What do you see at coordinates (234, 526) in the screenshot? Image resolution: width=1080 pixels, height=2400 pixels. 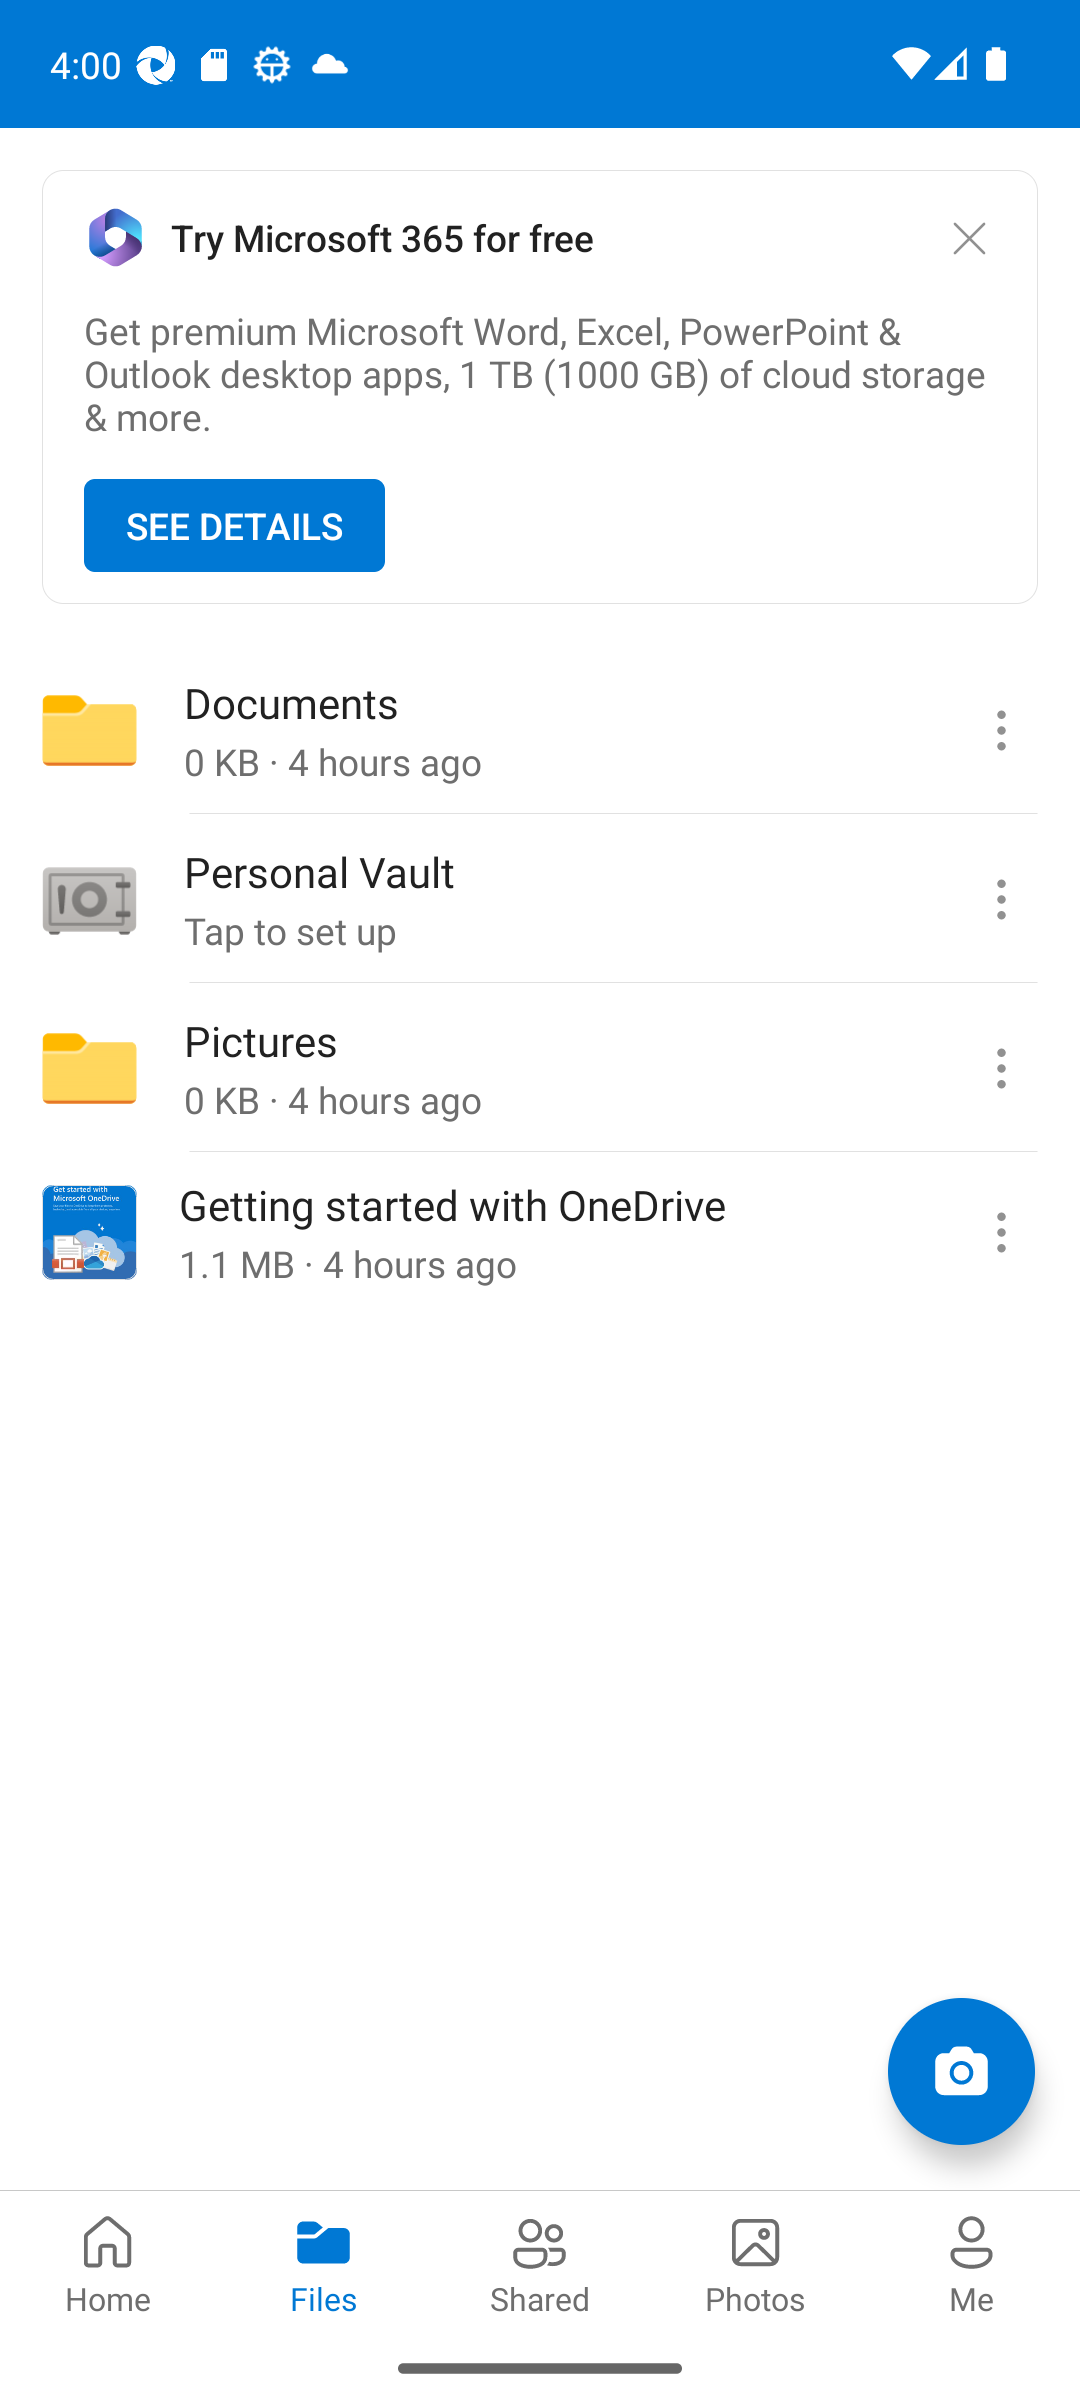 I see `SEE DETAILS` at bounding box center [234, 526].